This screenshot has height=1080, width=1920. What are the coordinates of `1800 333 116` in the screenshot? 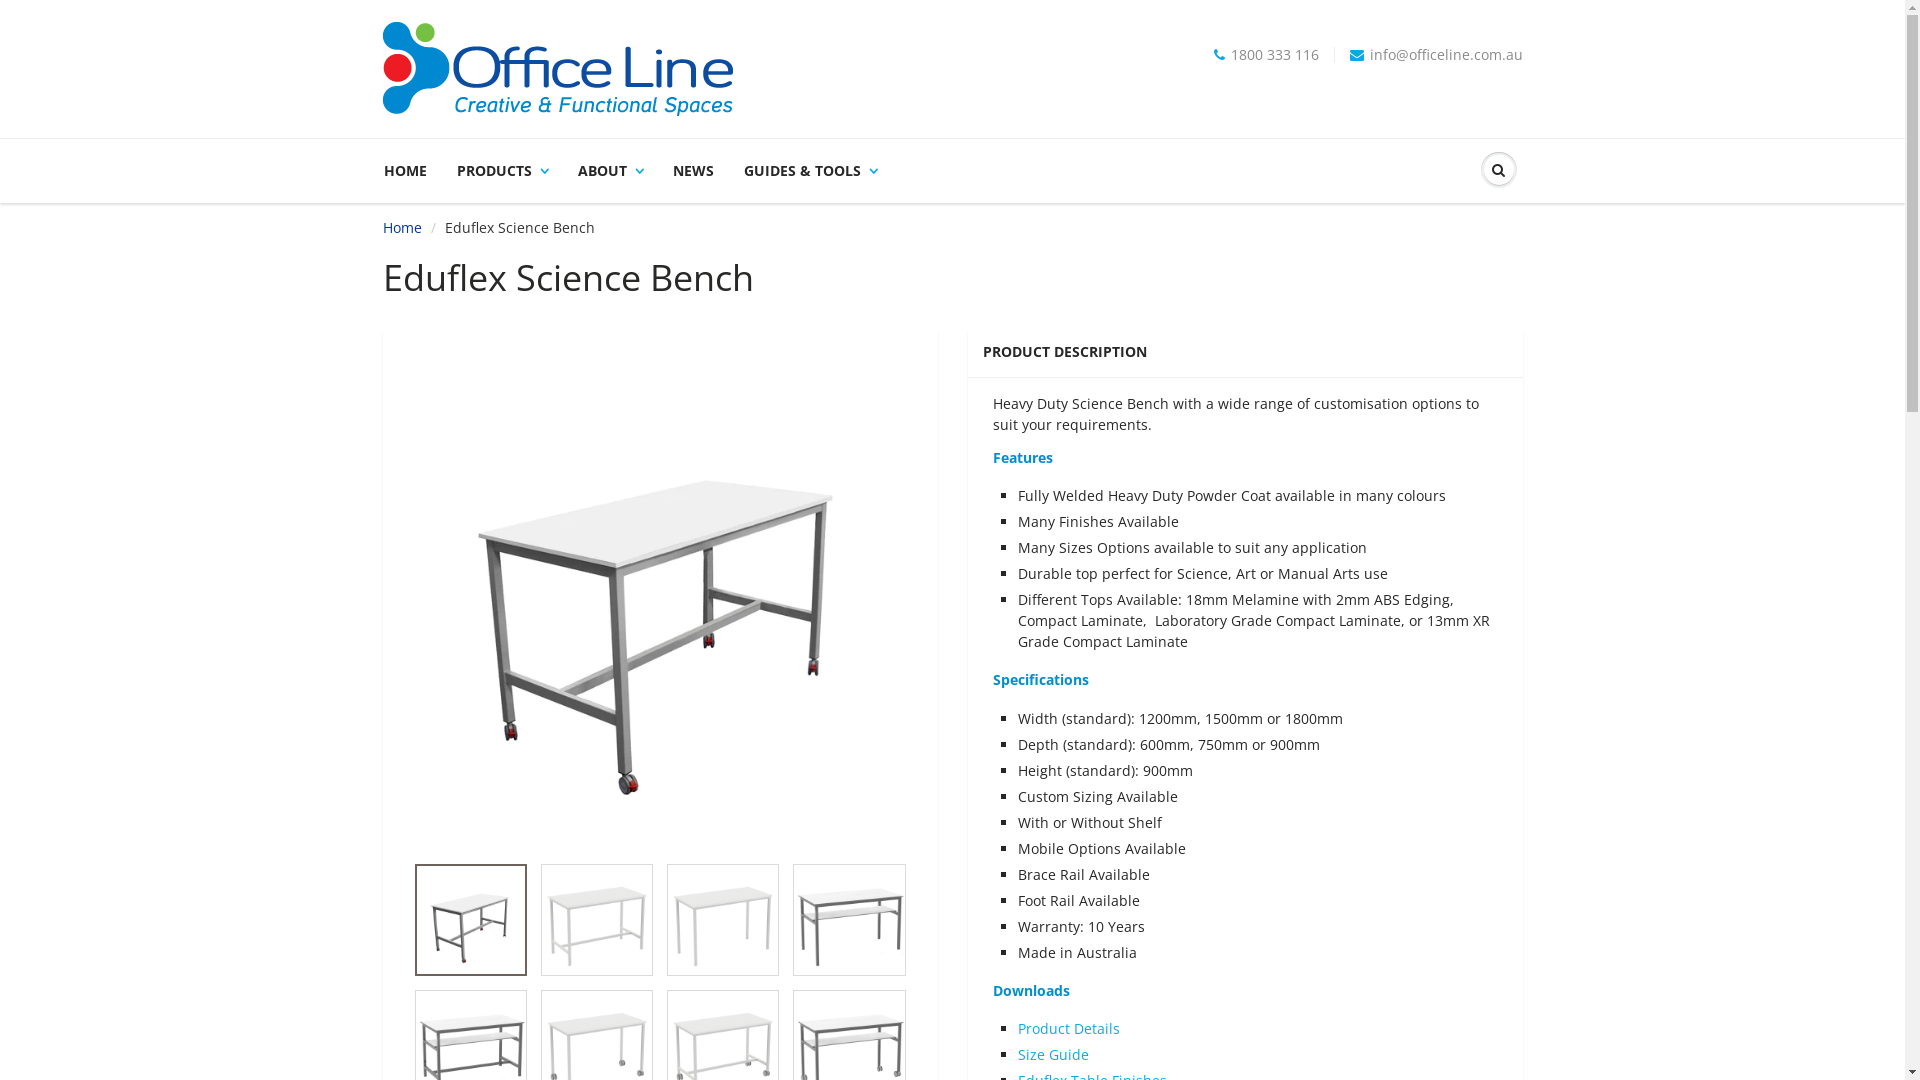 It's located at (1266, 55).